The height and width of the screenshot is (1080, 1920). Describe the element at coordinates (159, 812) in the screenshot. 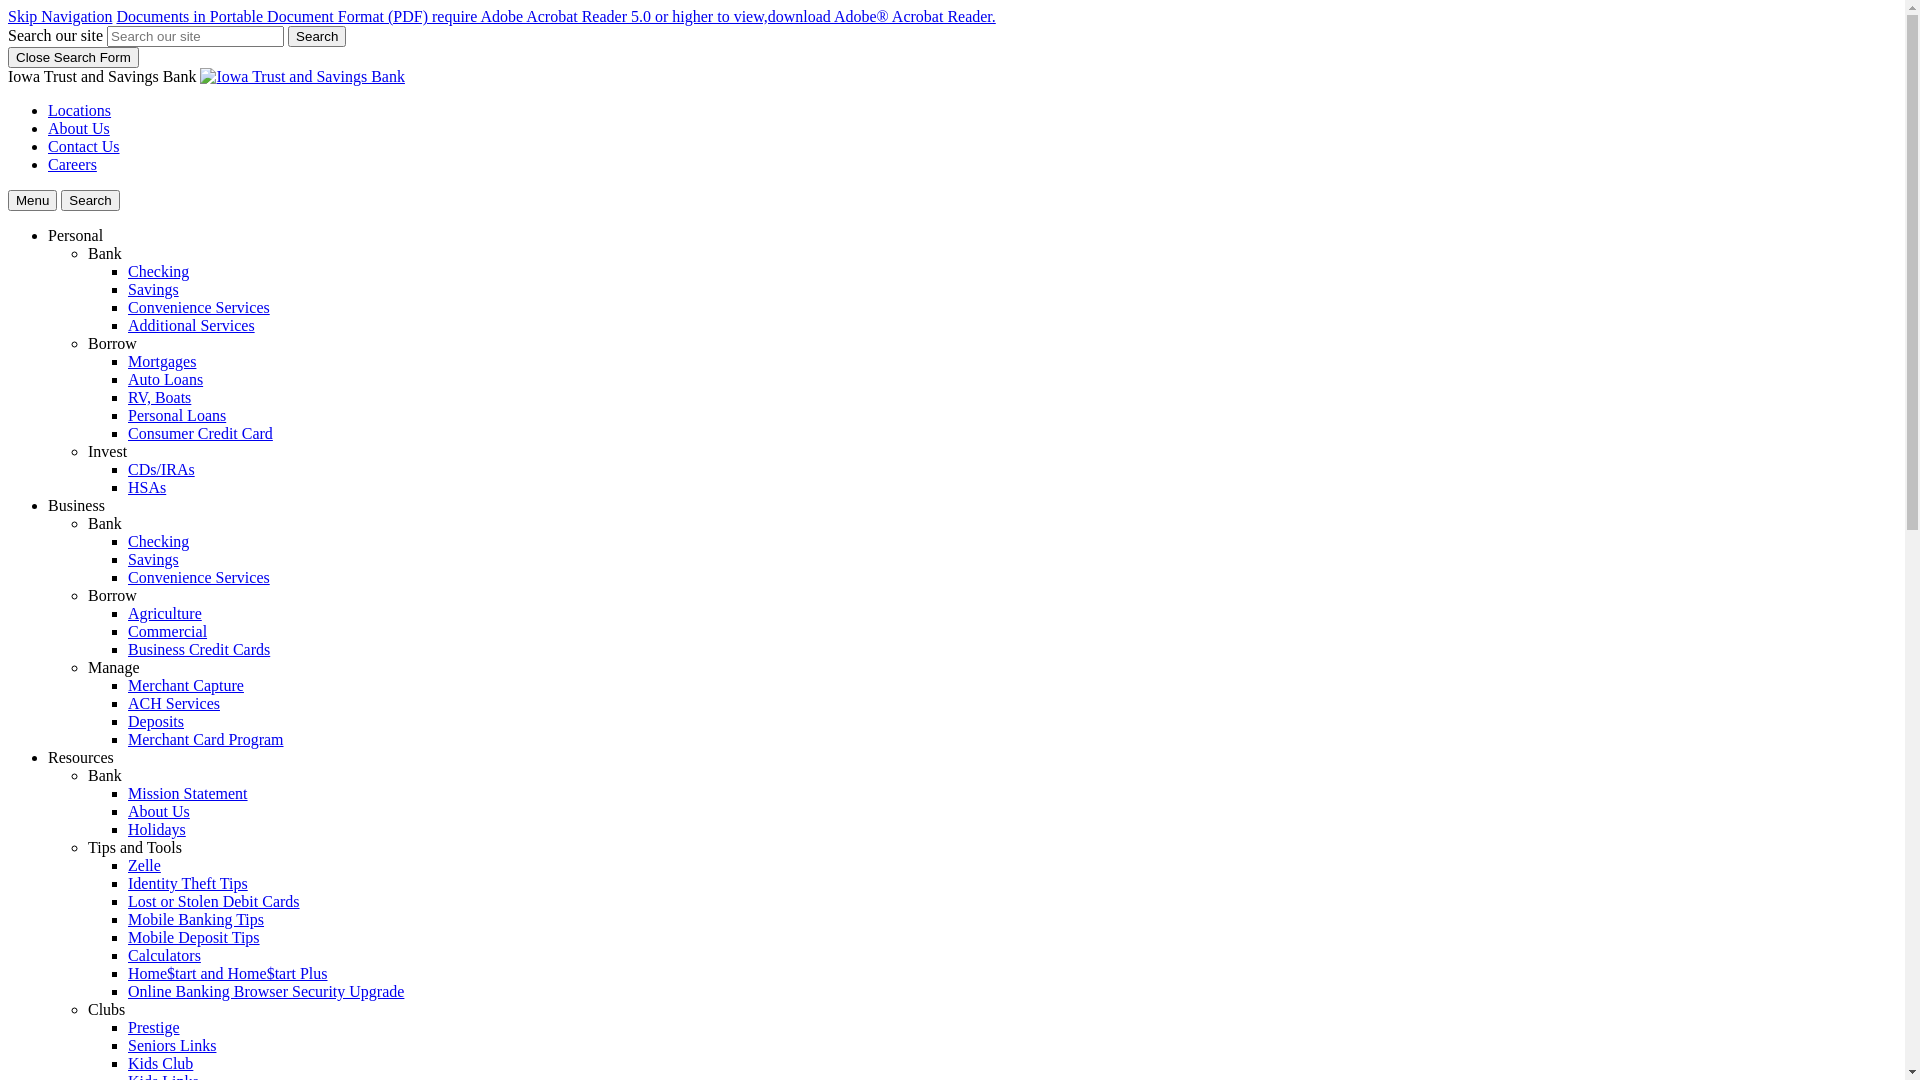

I see `About Us` at that location.